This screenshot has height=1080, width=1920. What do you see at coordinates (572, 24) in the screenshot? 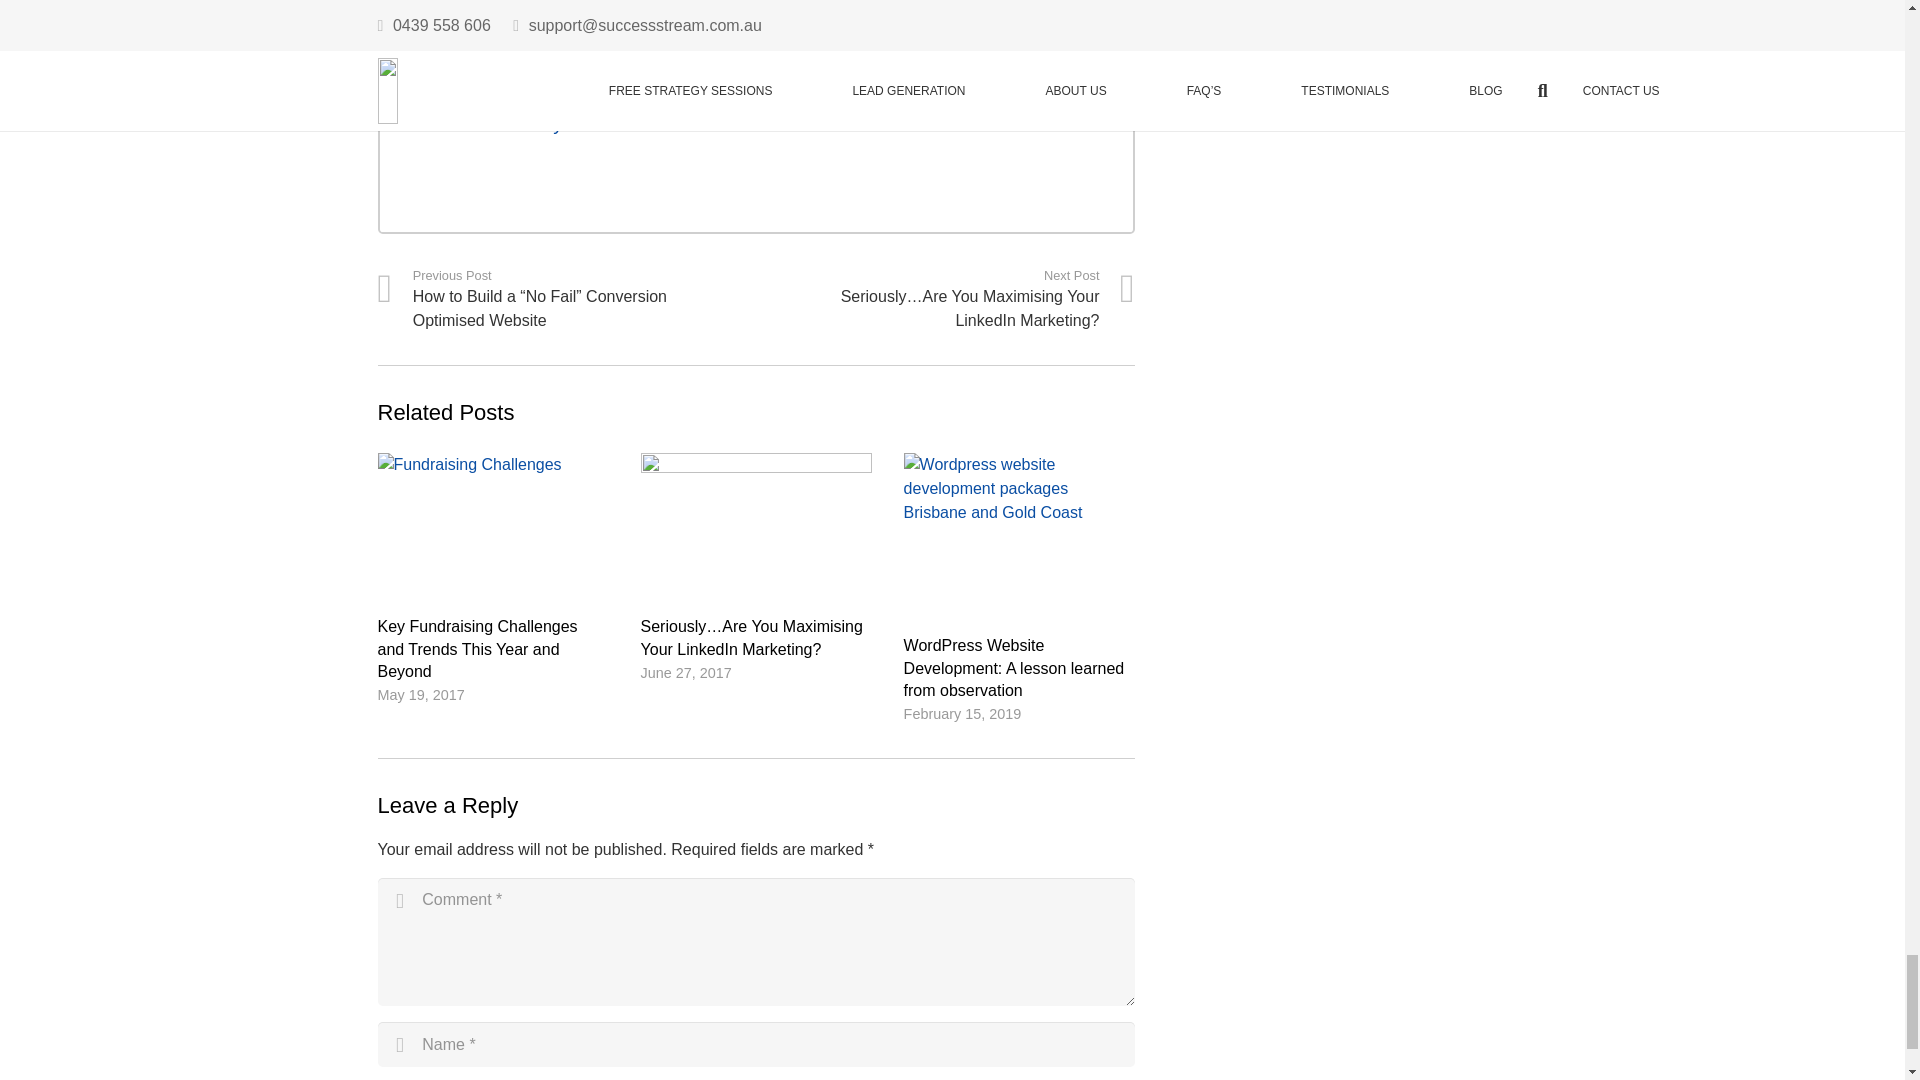
I see `Share this` at bounding box center [572, 24].